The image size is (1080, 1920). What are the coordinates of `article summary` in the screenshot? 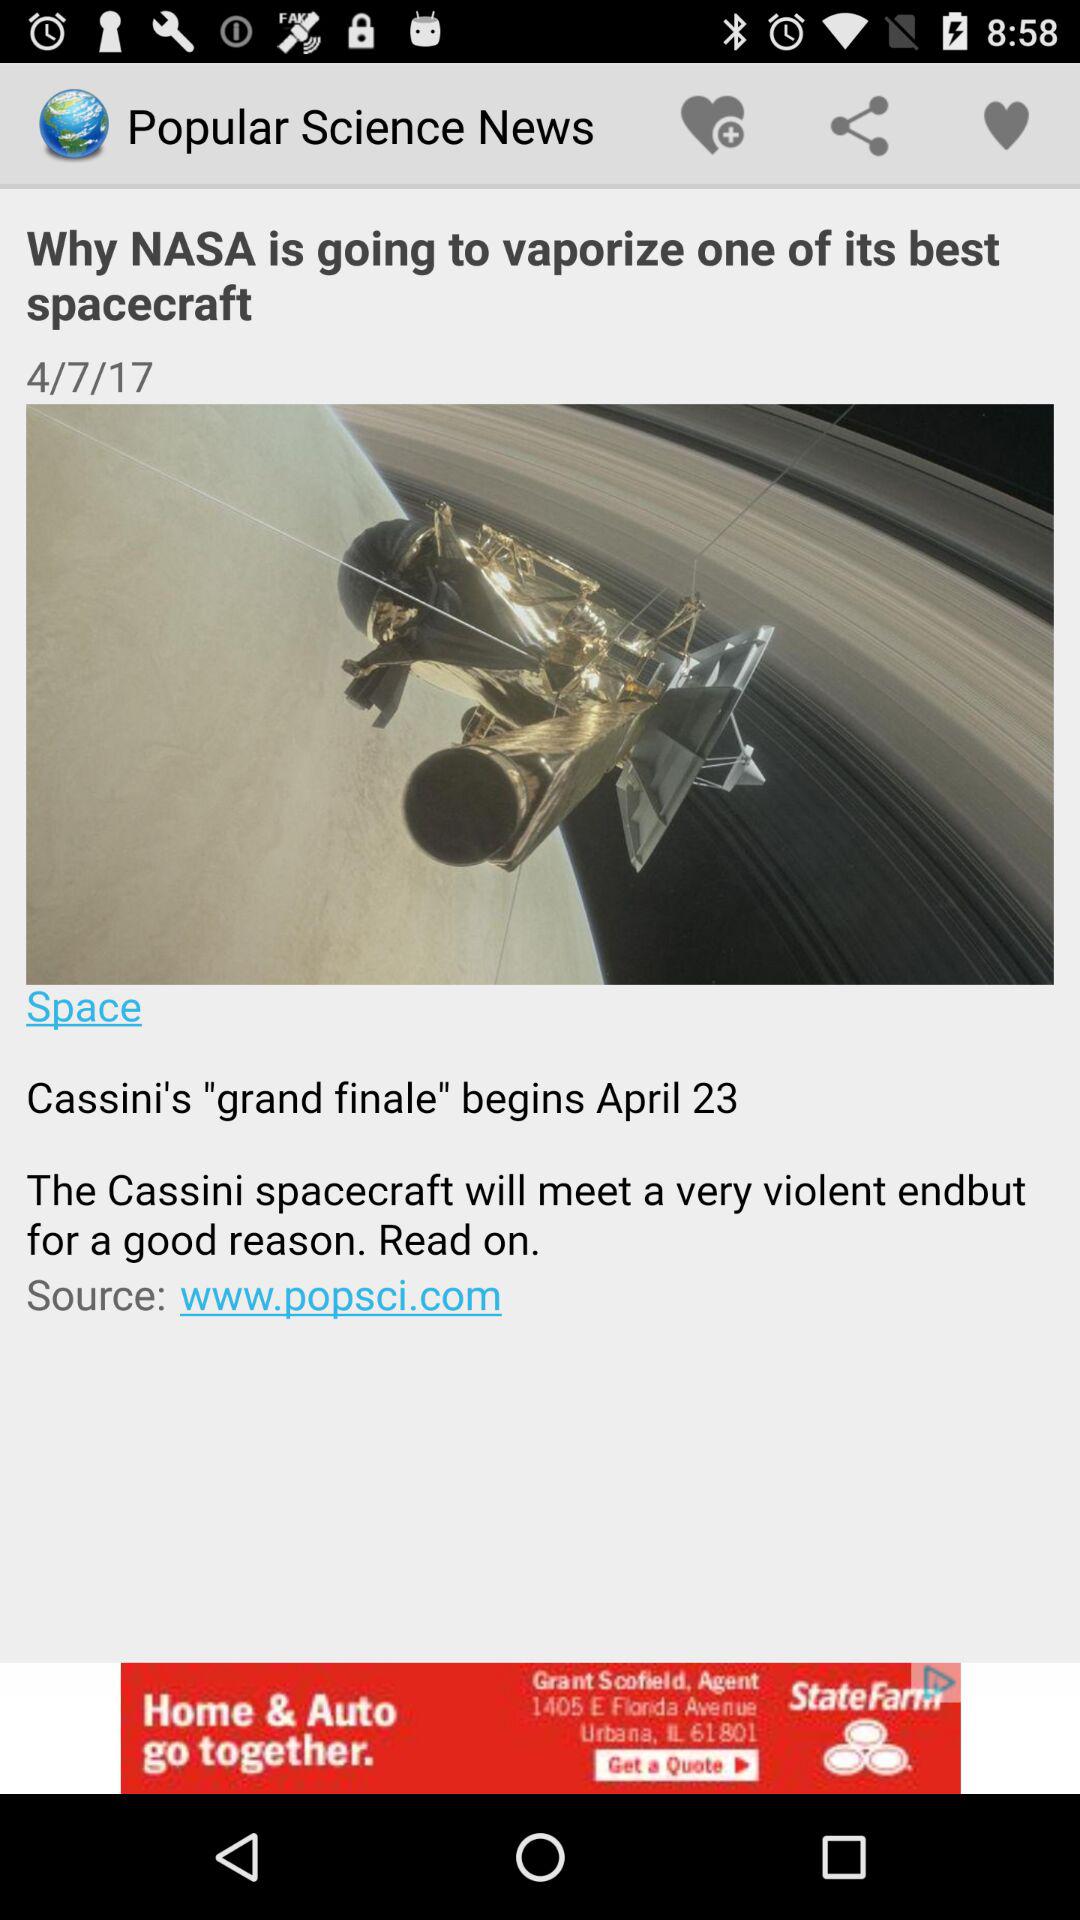 It's located at (540, 834).